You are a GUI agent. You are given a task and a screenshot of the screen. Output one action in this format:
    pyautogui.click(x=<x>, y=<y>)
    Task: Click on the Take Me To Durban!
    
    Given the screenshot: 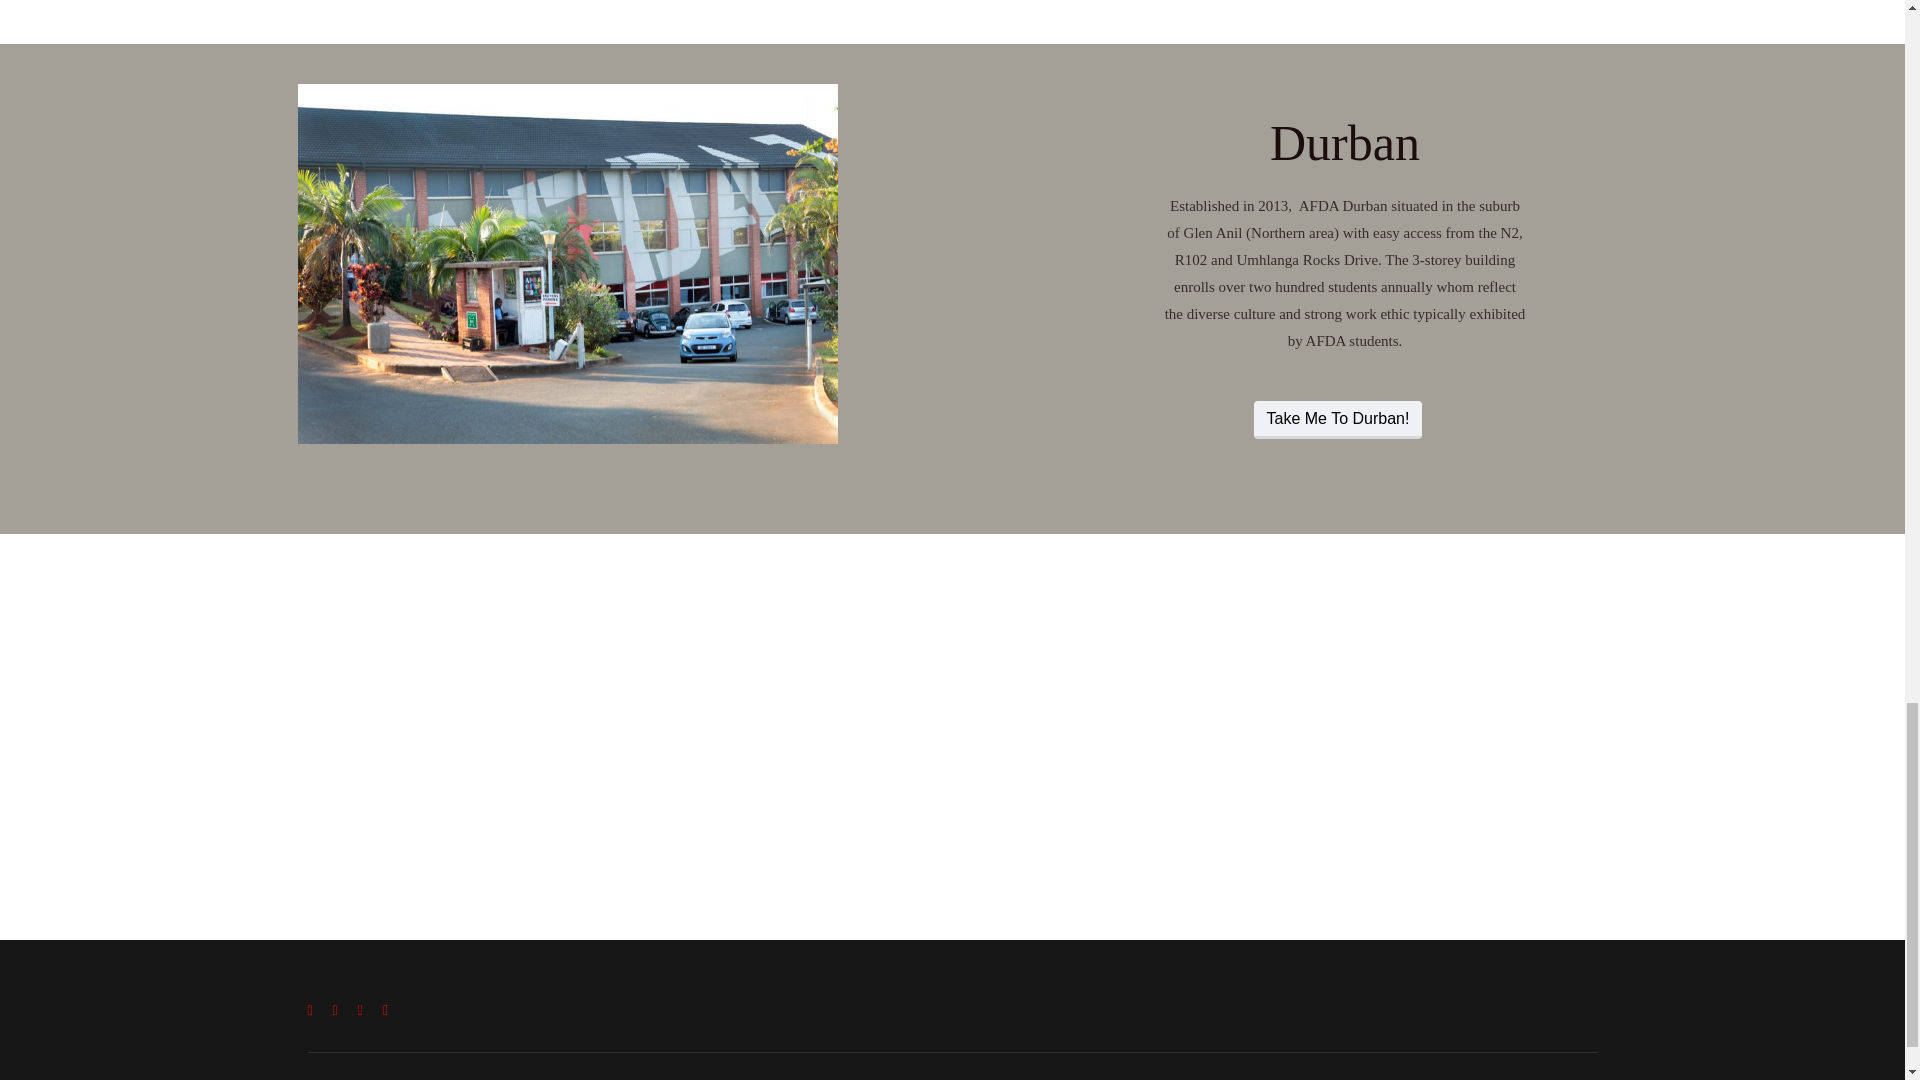 What is the action you would take?
    pyautogui.click(x=1338, y=419)
    